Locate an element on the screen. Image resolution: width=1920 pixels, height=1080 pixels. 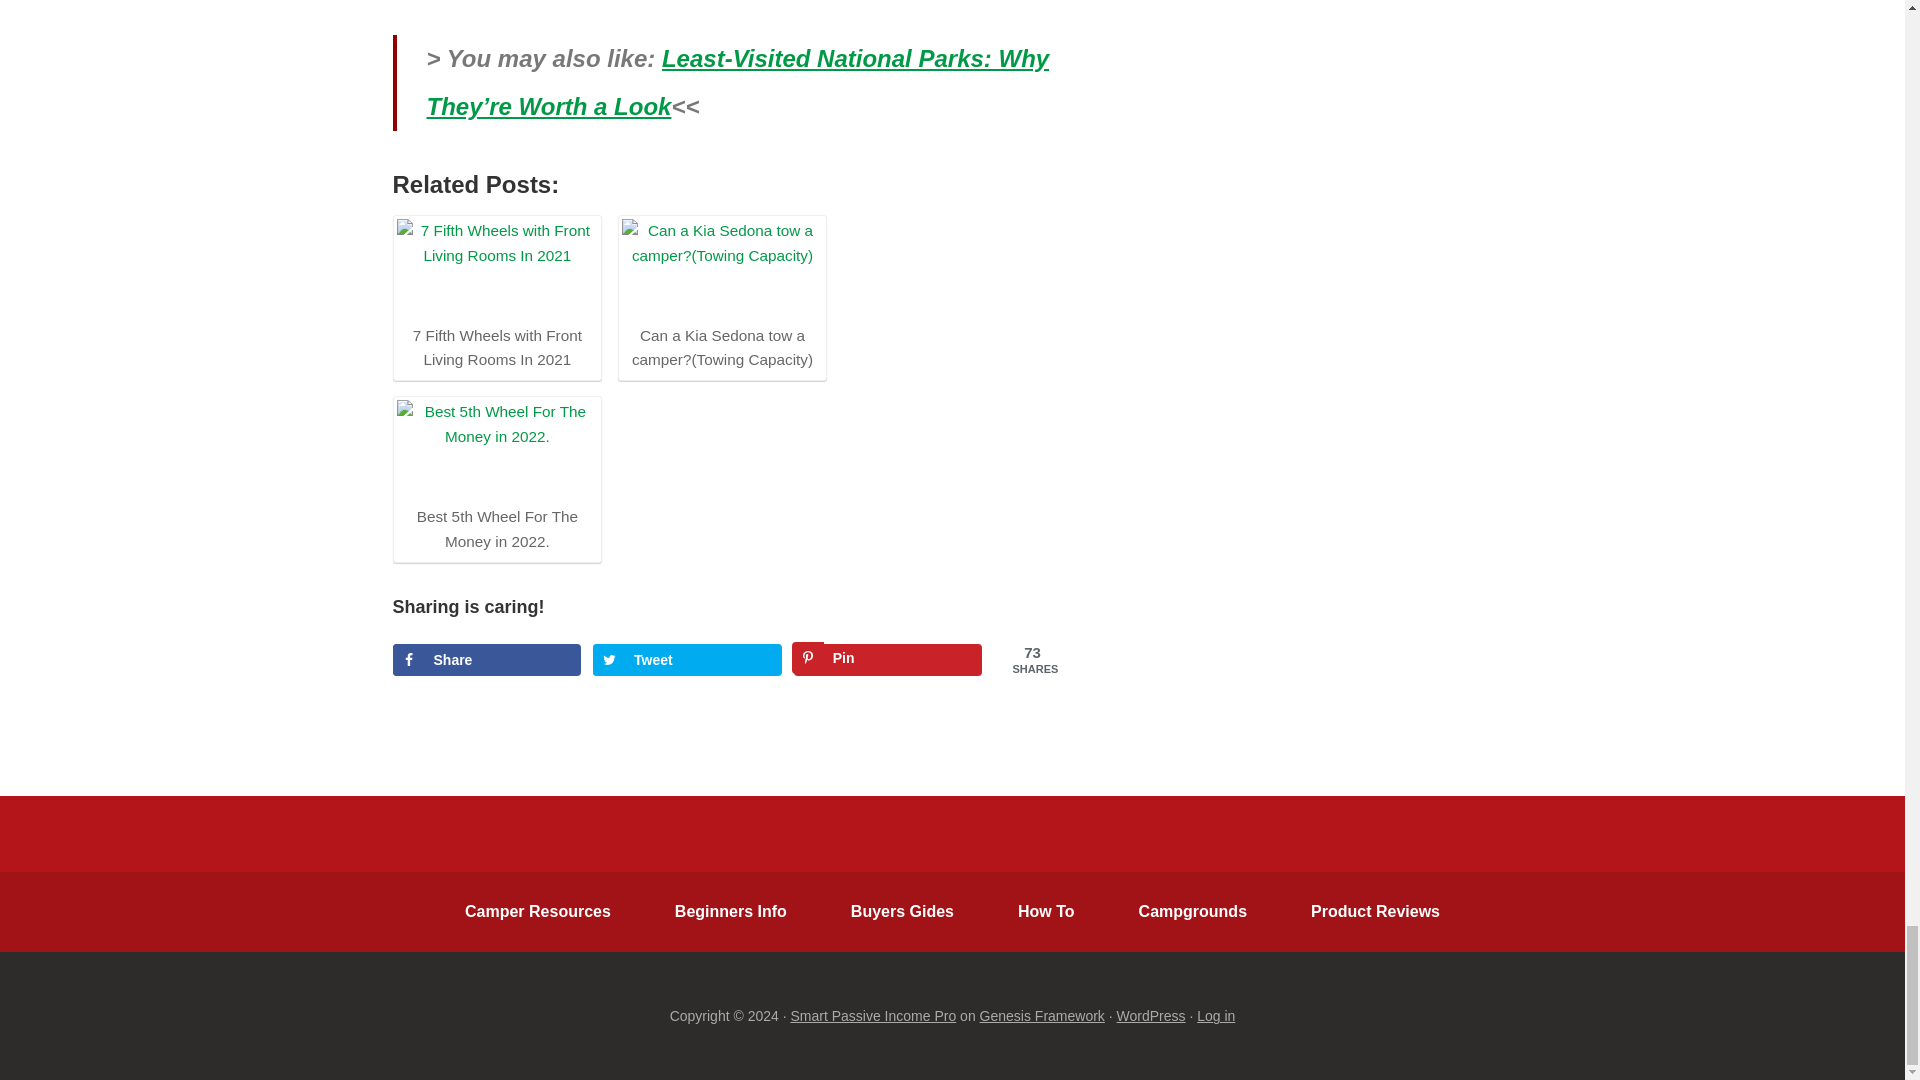
Tweet is located at coordinates (687, 660).